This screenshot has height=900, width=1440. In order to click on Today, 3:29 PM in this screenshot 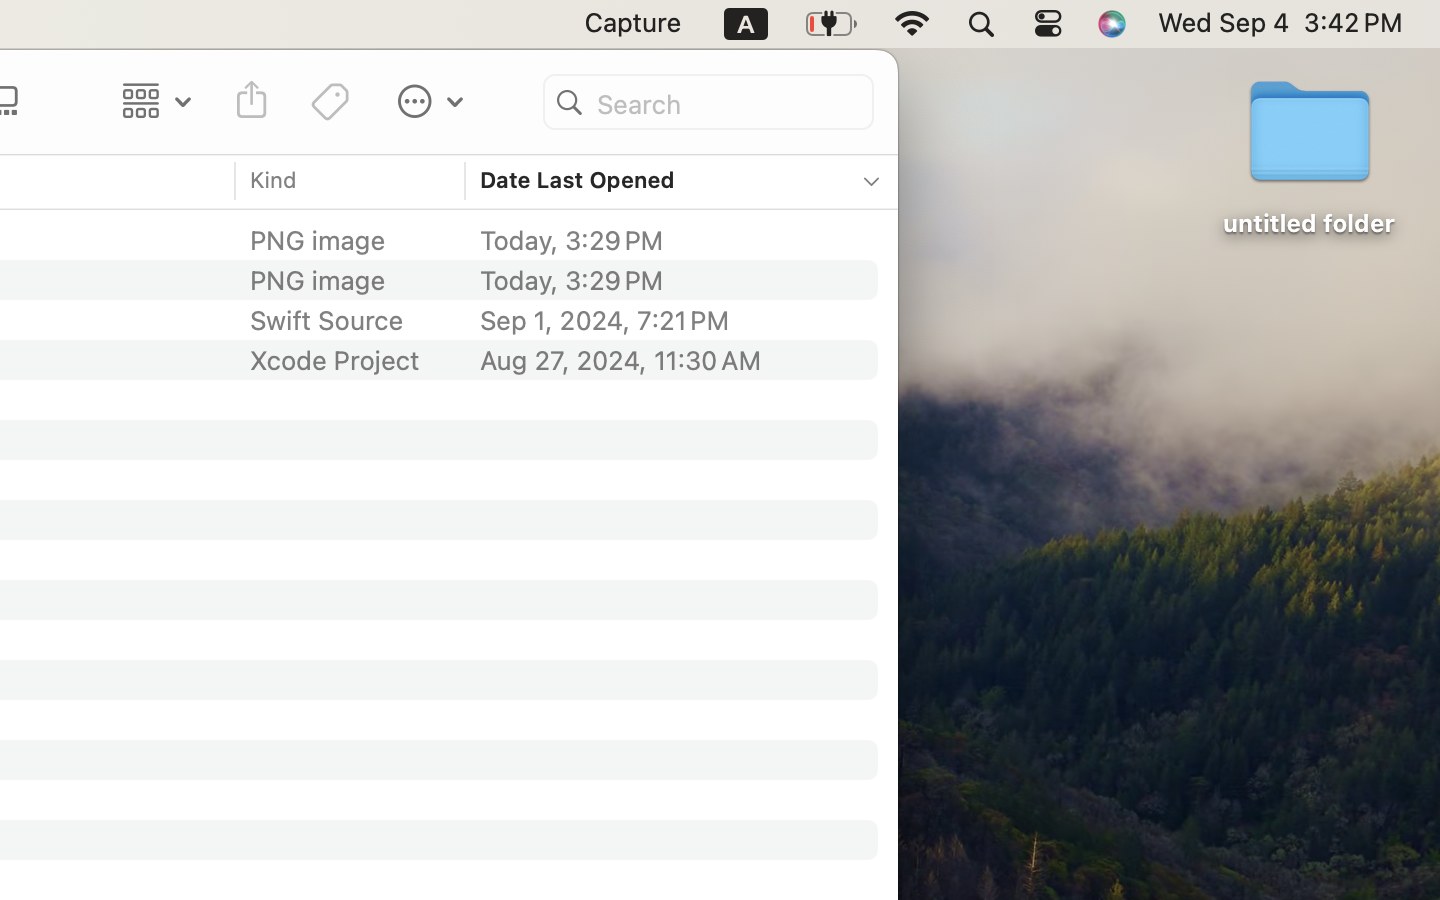, I will do `click(666, 280)`.